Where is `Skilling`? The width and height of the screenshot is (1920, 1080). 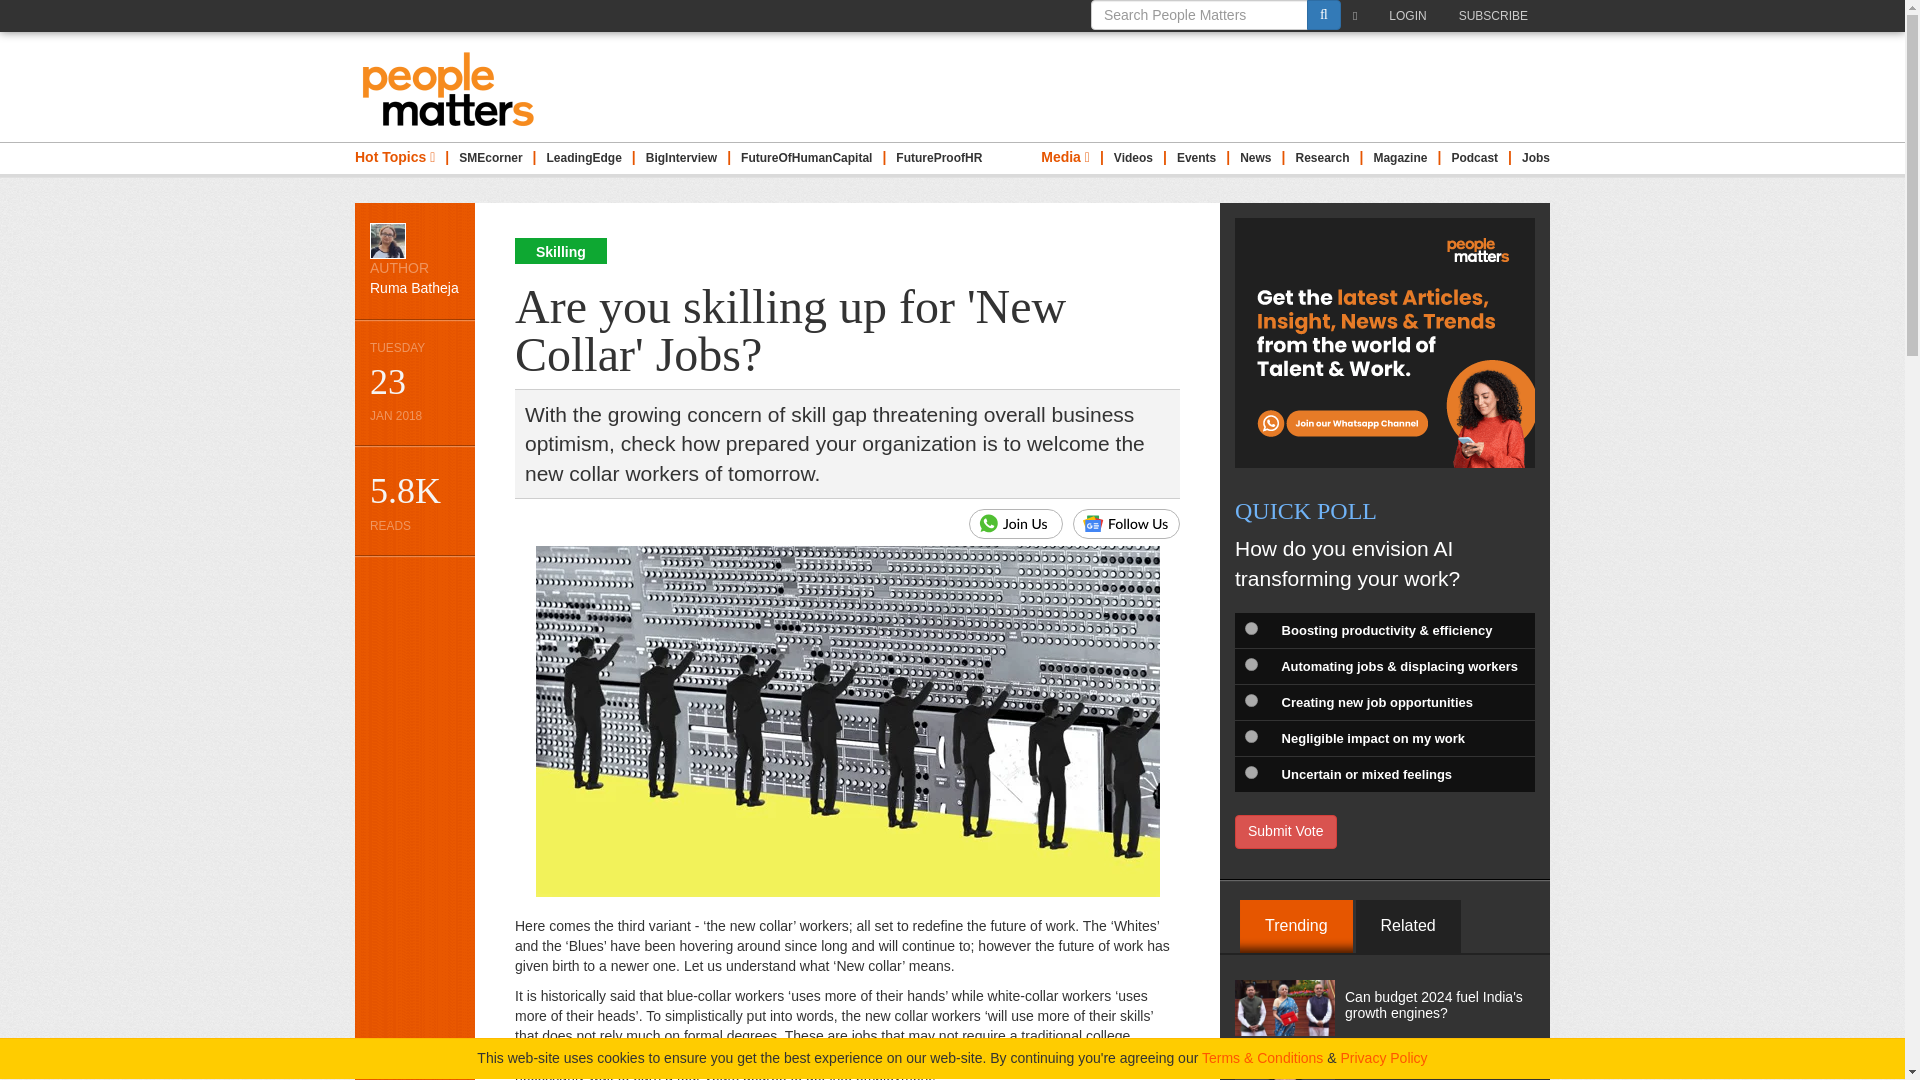 Skilling is located at coordinates (806, 158).